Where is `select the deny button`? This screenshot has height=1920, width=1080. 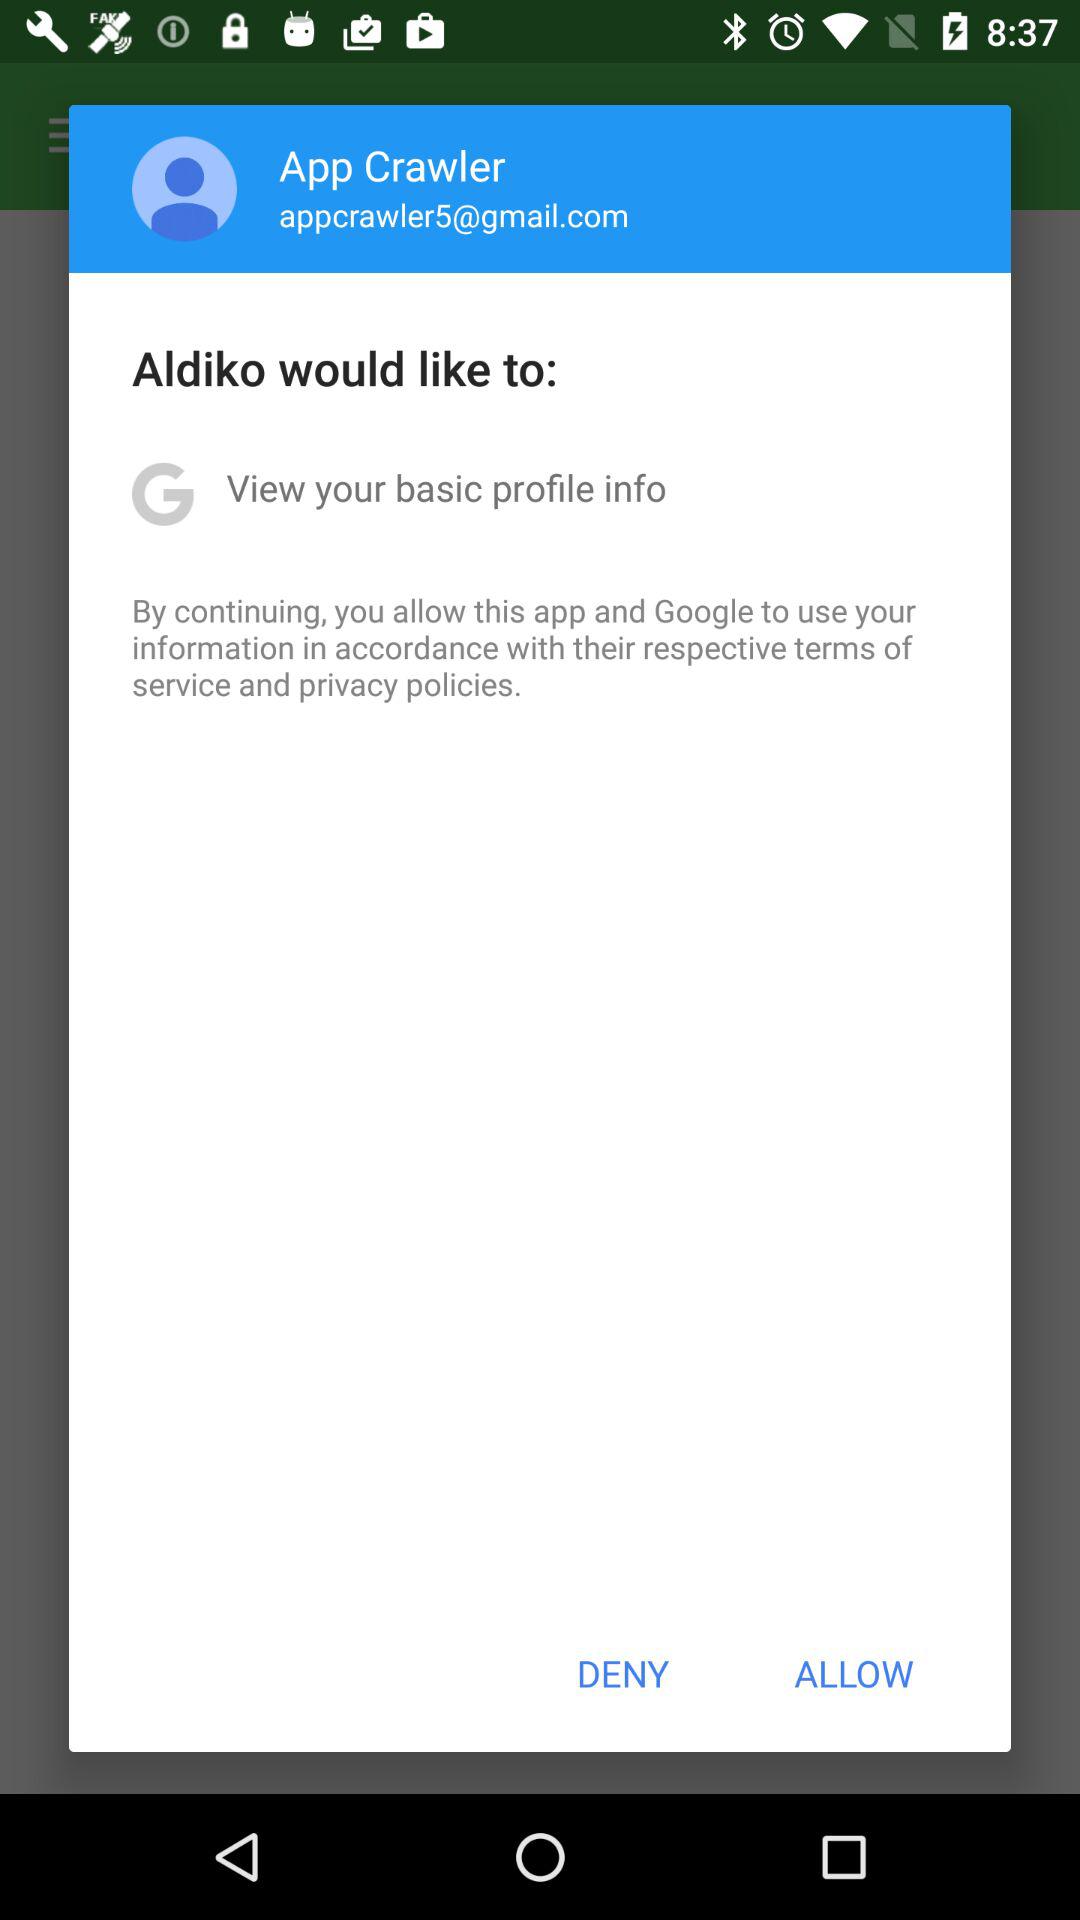 select the deny button is located at coordinates (622, 1673).